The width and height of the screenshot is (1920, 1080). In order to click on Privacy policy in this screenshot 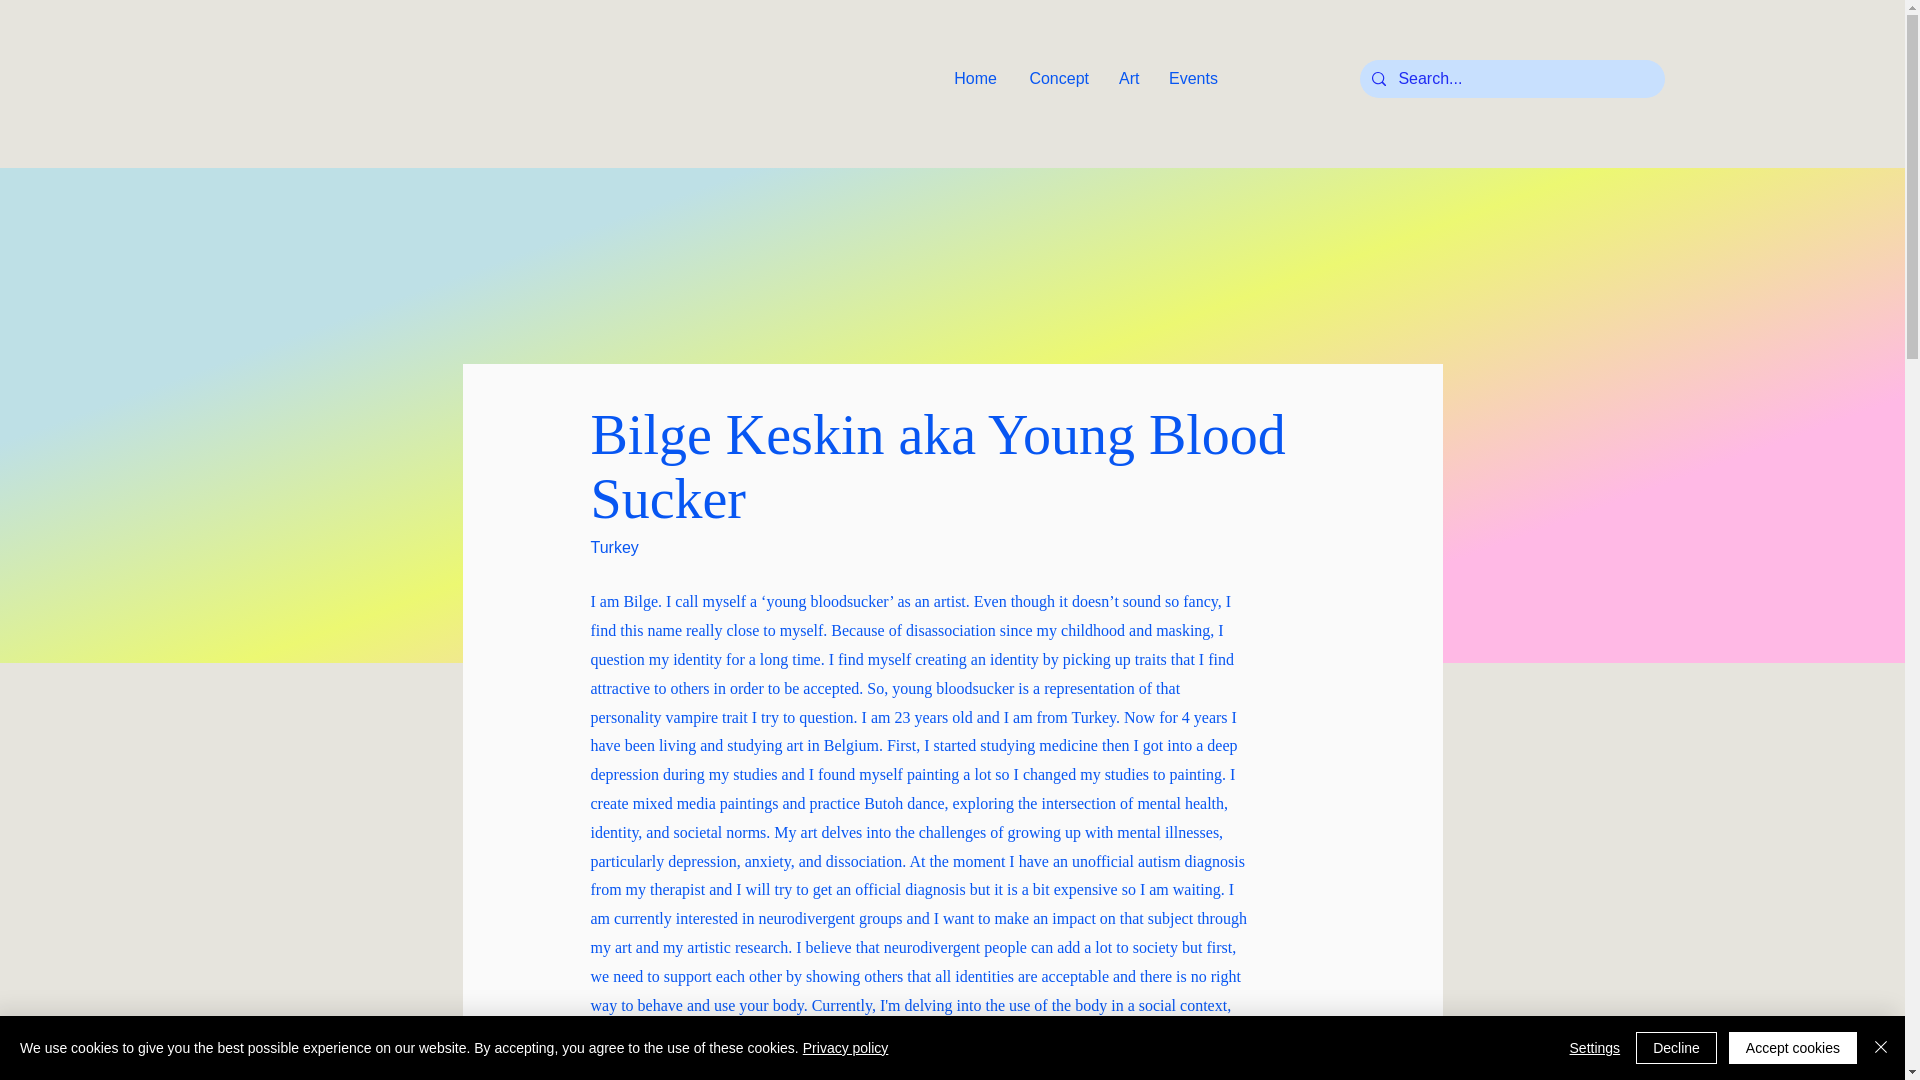, I will do `click(845, 1048)`.